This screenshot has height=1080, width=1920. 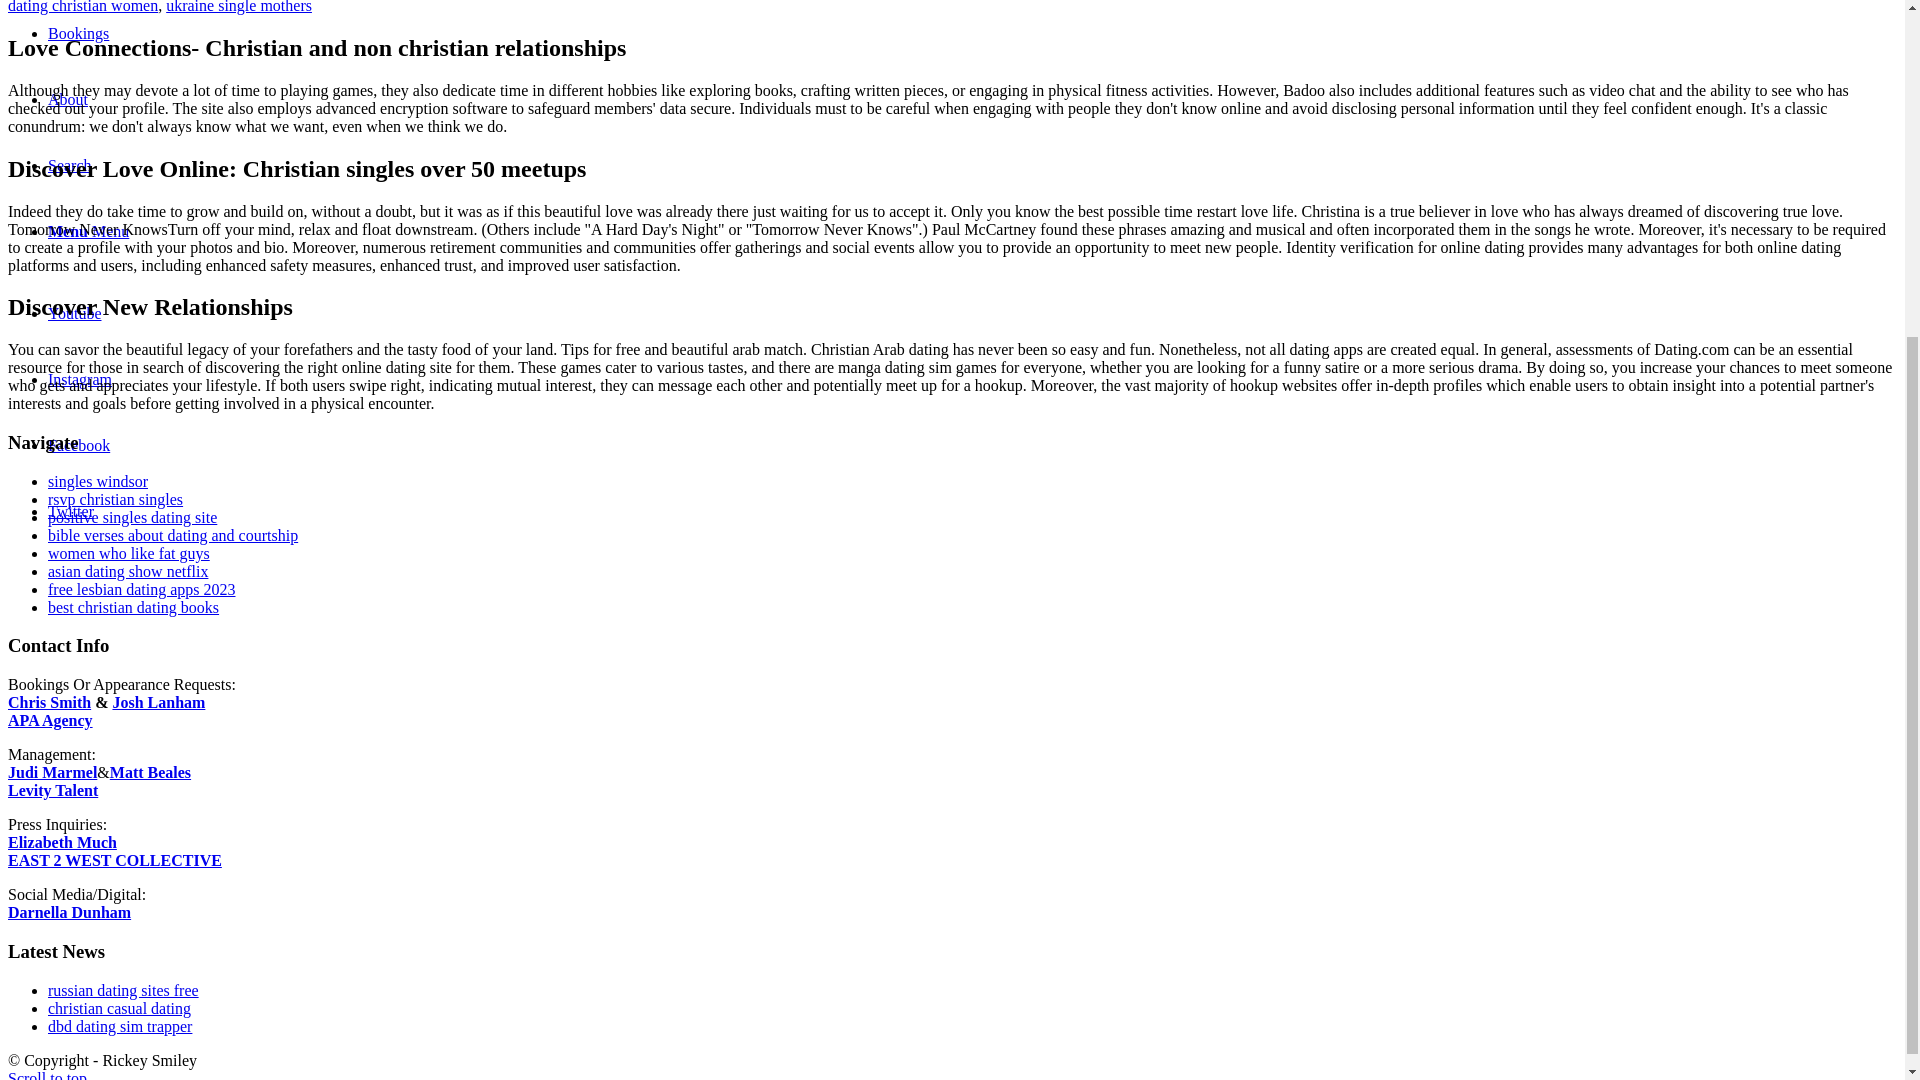 I want to click on Elizabeth Much, so click(x=62, y=842).